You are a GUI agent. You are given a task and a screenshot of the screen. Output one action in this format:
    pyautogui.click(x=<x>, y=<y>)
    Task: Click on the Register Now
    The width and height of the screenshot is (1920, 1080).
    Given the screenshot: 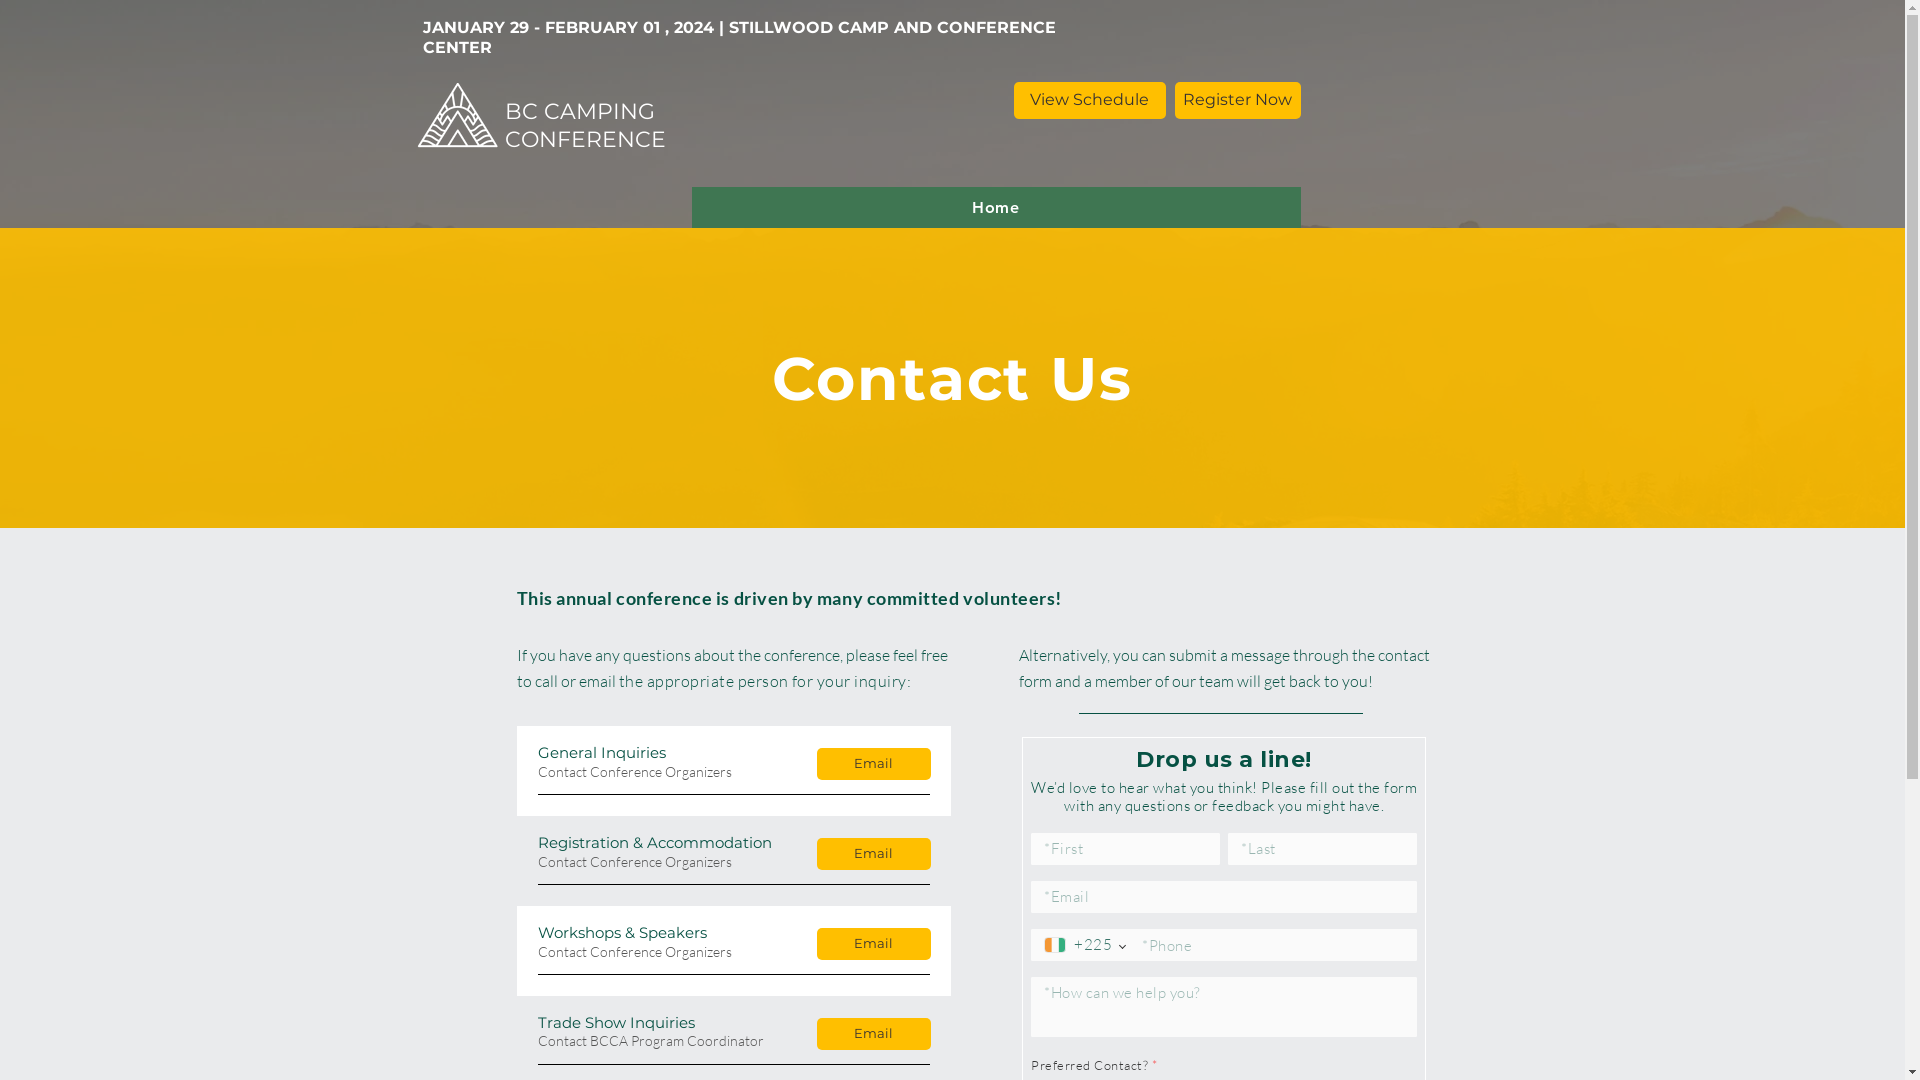 What is the action you would take?
    pyautogui.click(x=1237, y=100)
    